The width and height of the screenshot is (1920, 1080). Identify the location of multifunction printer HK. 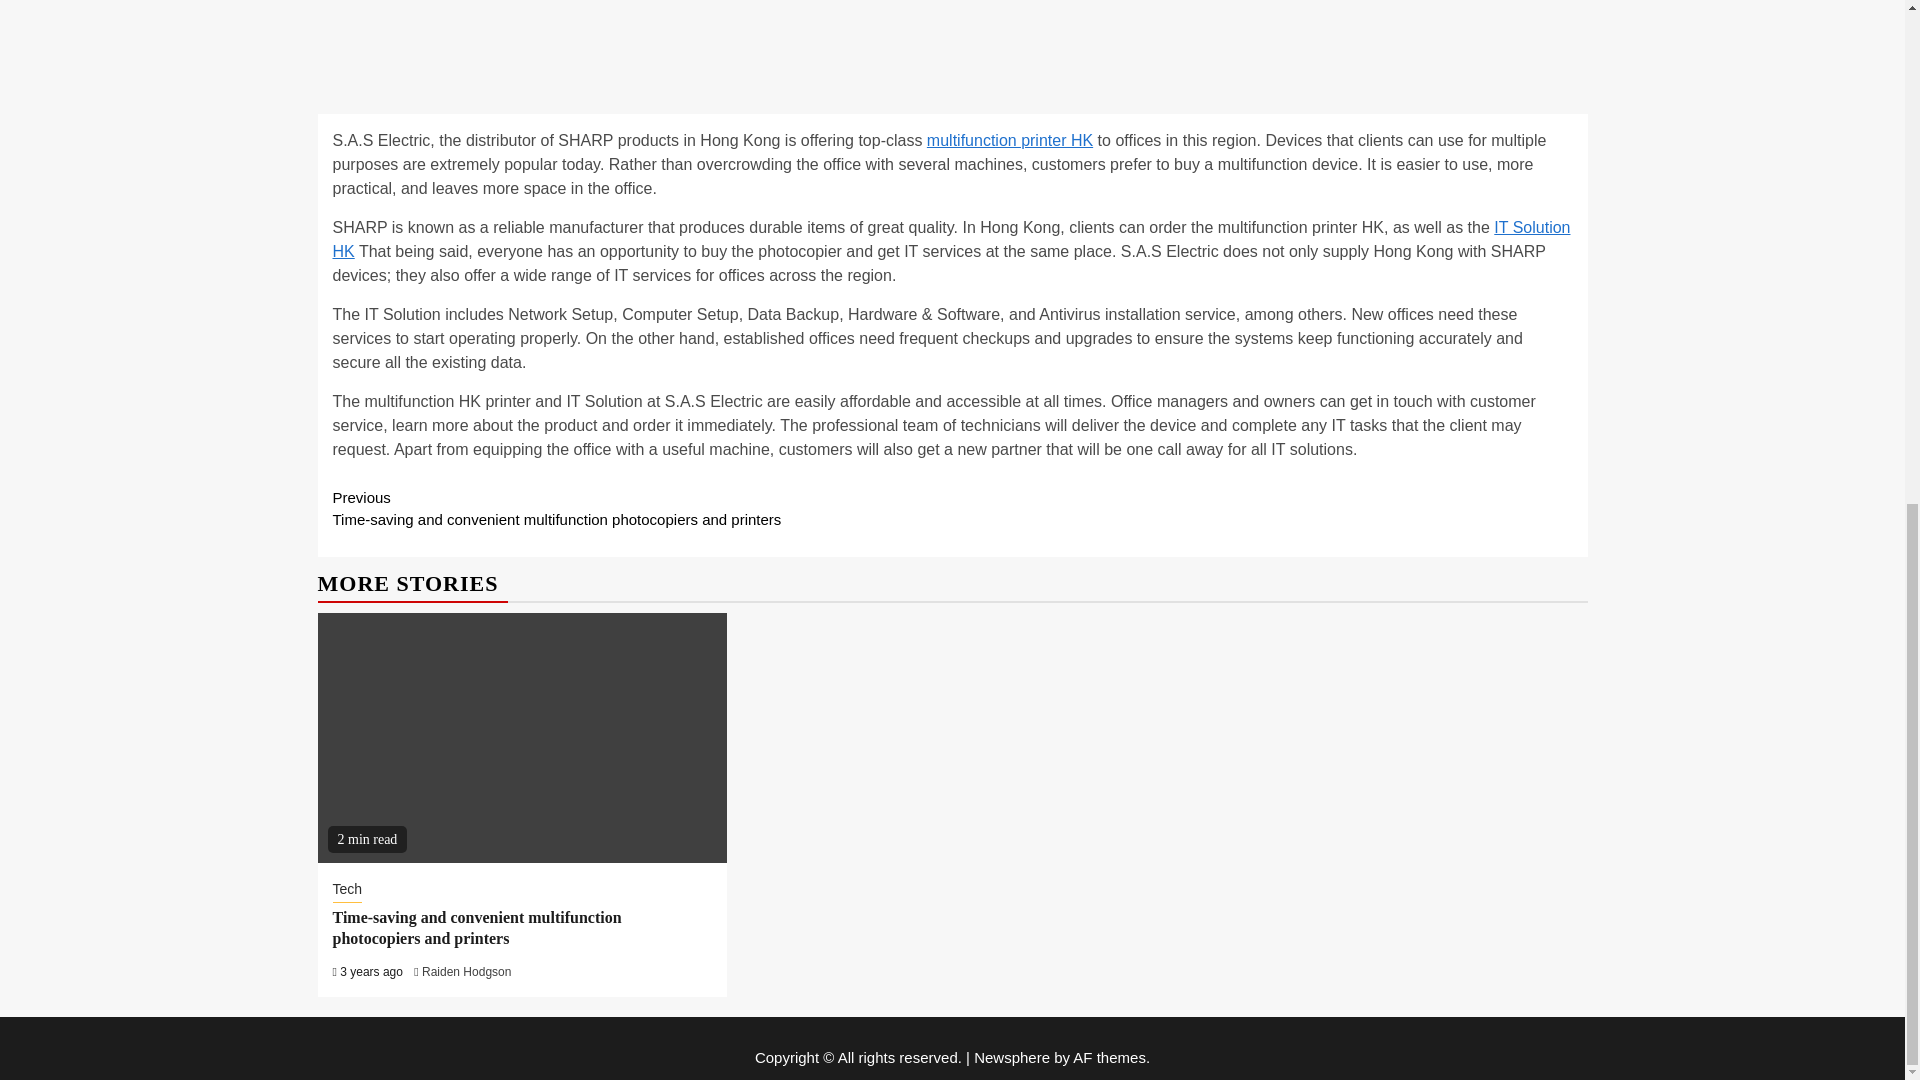
(1010, 140).